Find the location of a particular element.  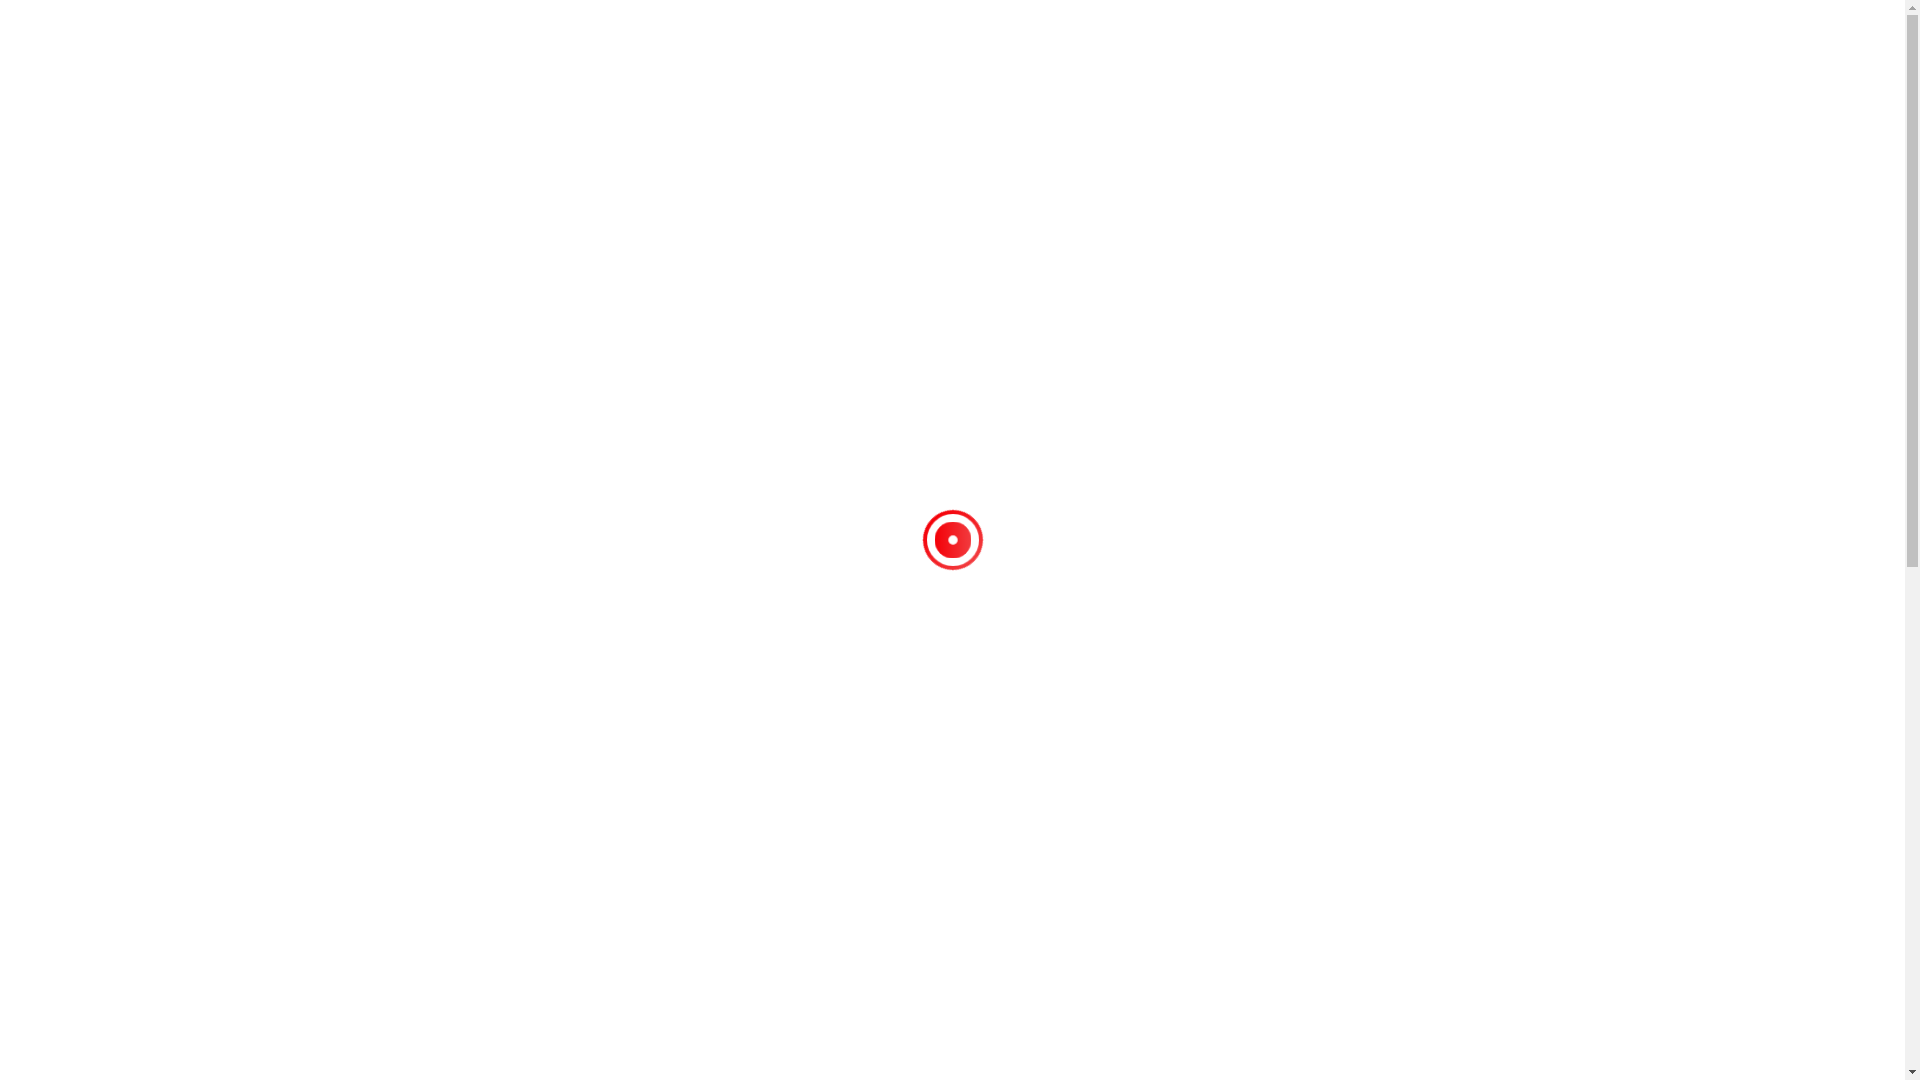

+32 (0)475 49 42 44 is located at coordinates (706, 590).